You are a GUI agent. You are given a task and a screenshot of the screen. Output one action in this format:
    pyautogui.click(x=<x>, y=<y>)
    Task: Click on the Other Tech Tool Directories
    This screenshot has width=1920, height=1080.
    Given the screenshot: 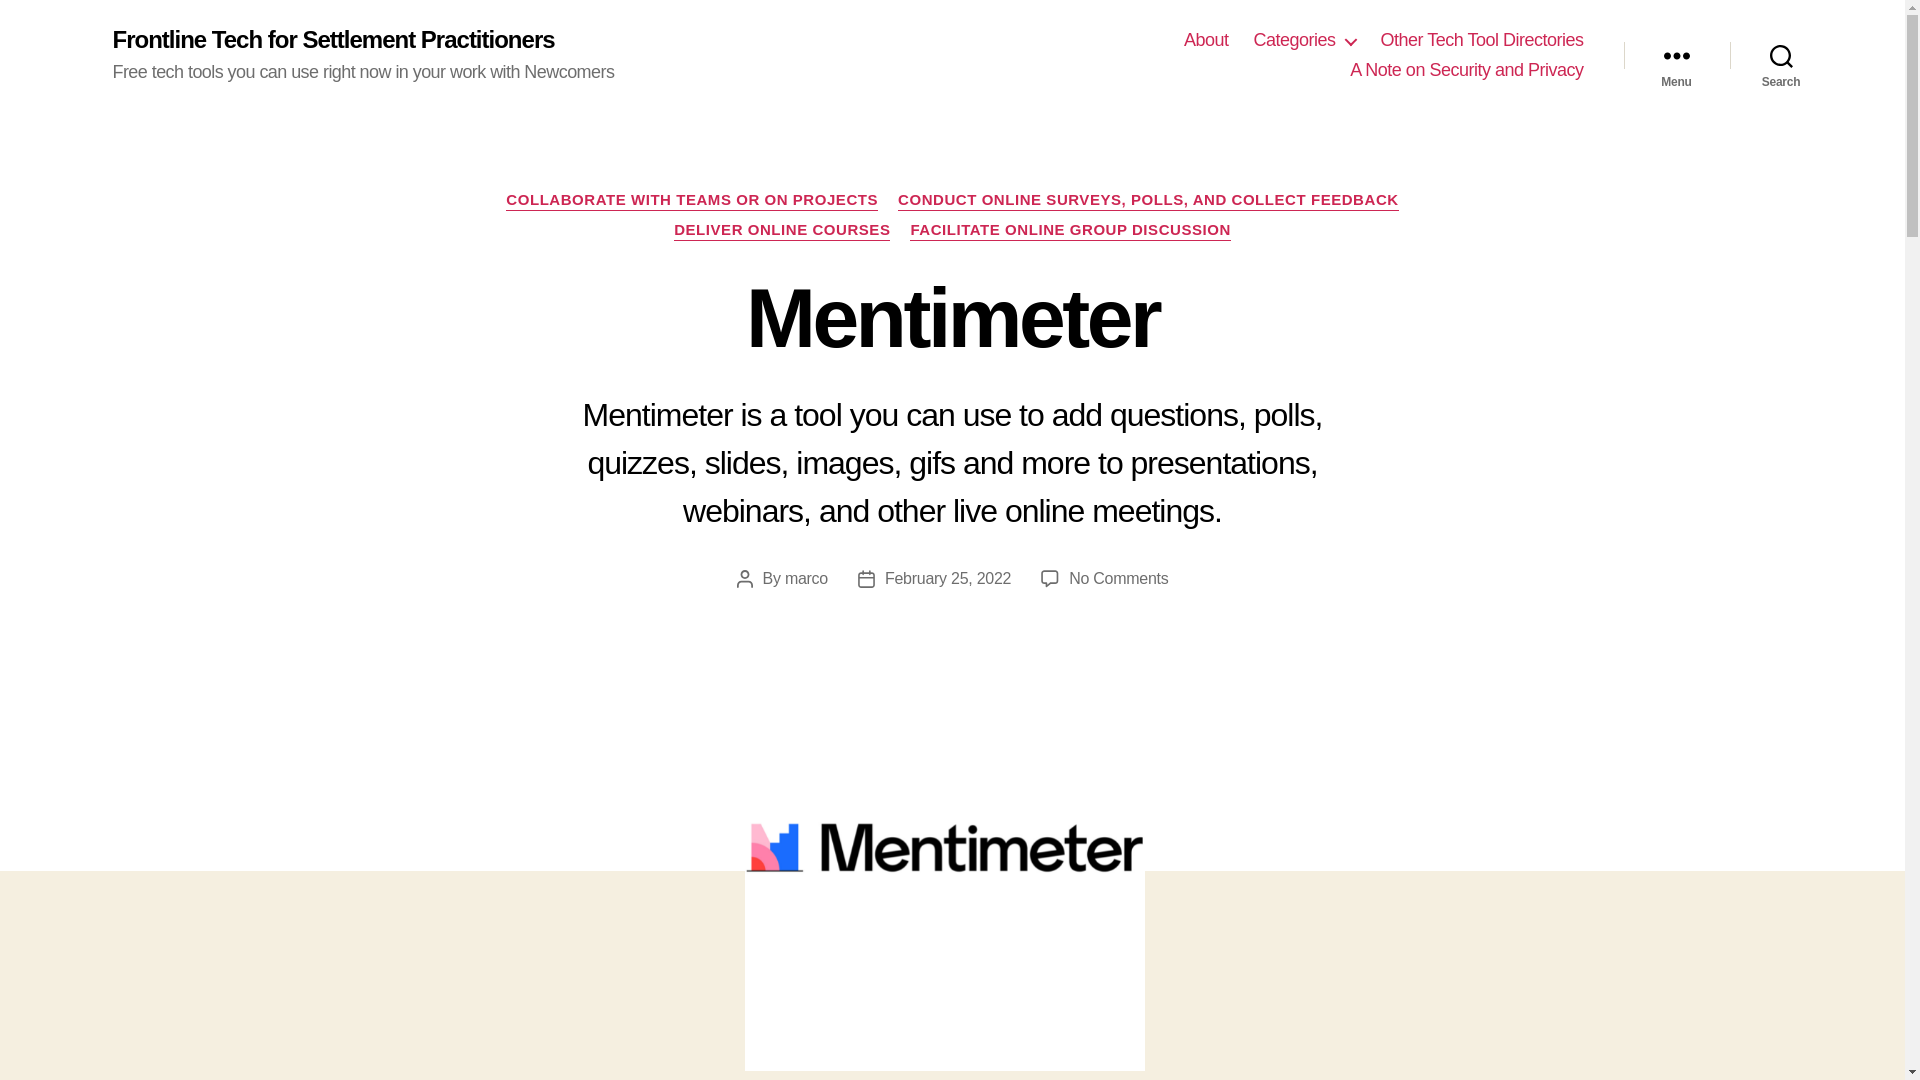 What is the action you would take?
    pyautogui.click(x=1482, y=40)
    